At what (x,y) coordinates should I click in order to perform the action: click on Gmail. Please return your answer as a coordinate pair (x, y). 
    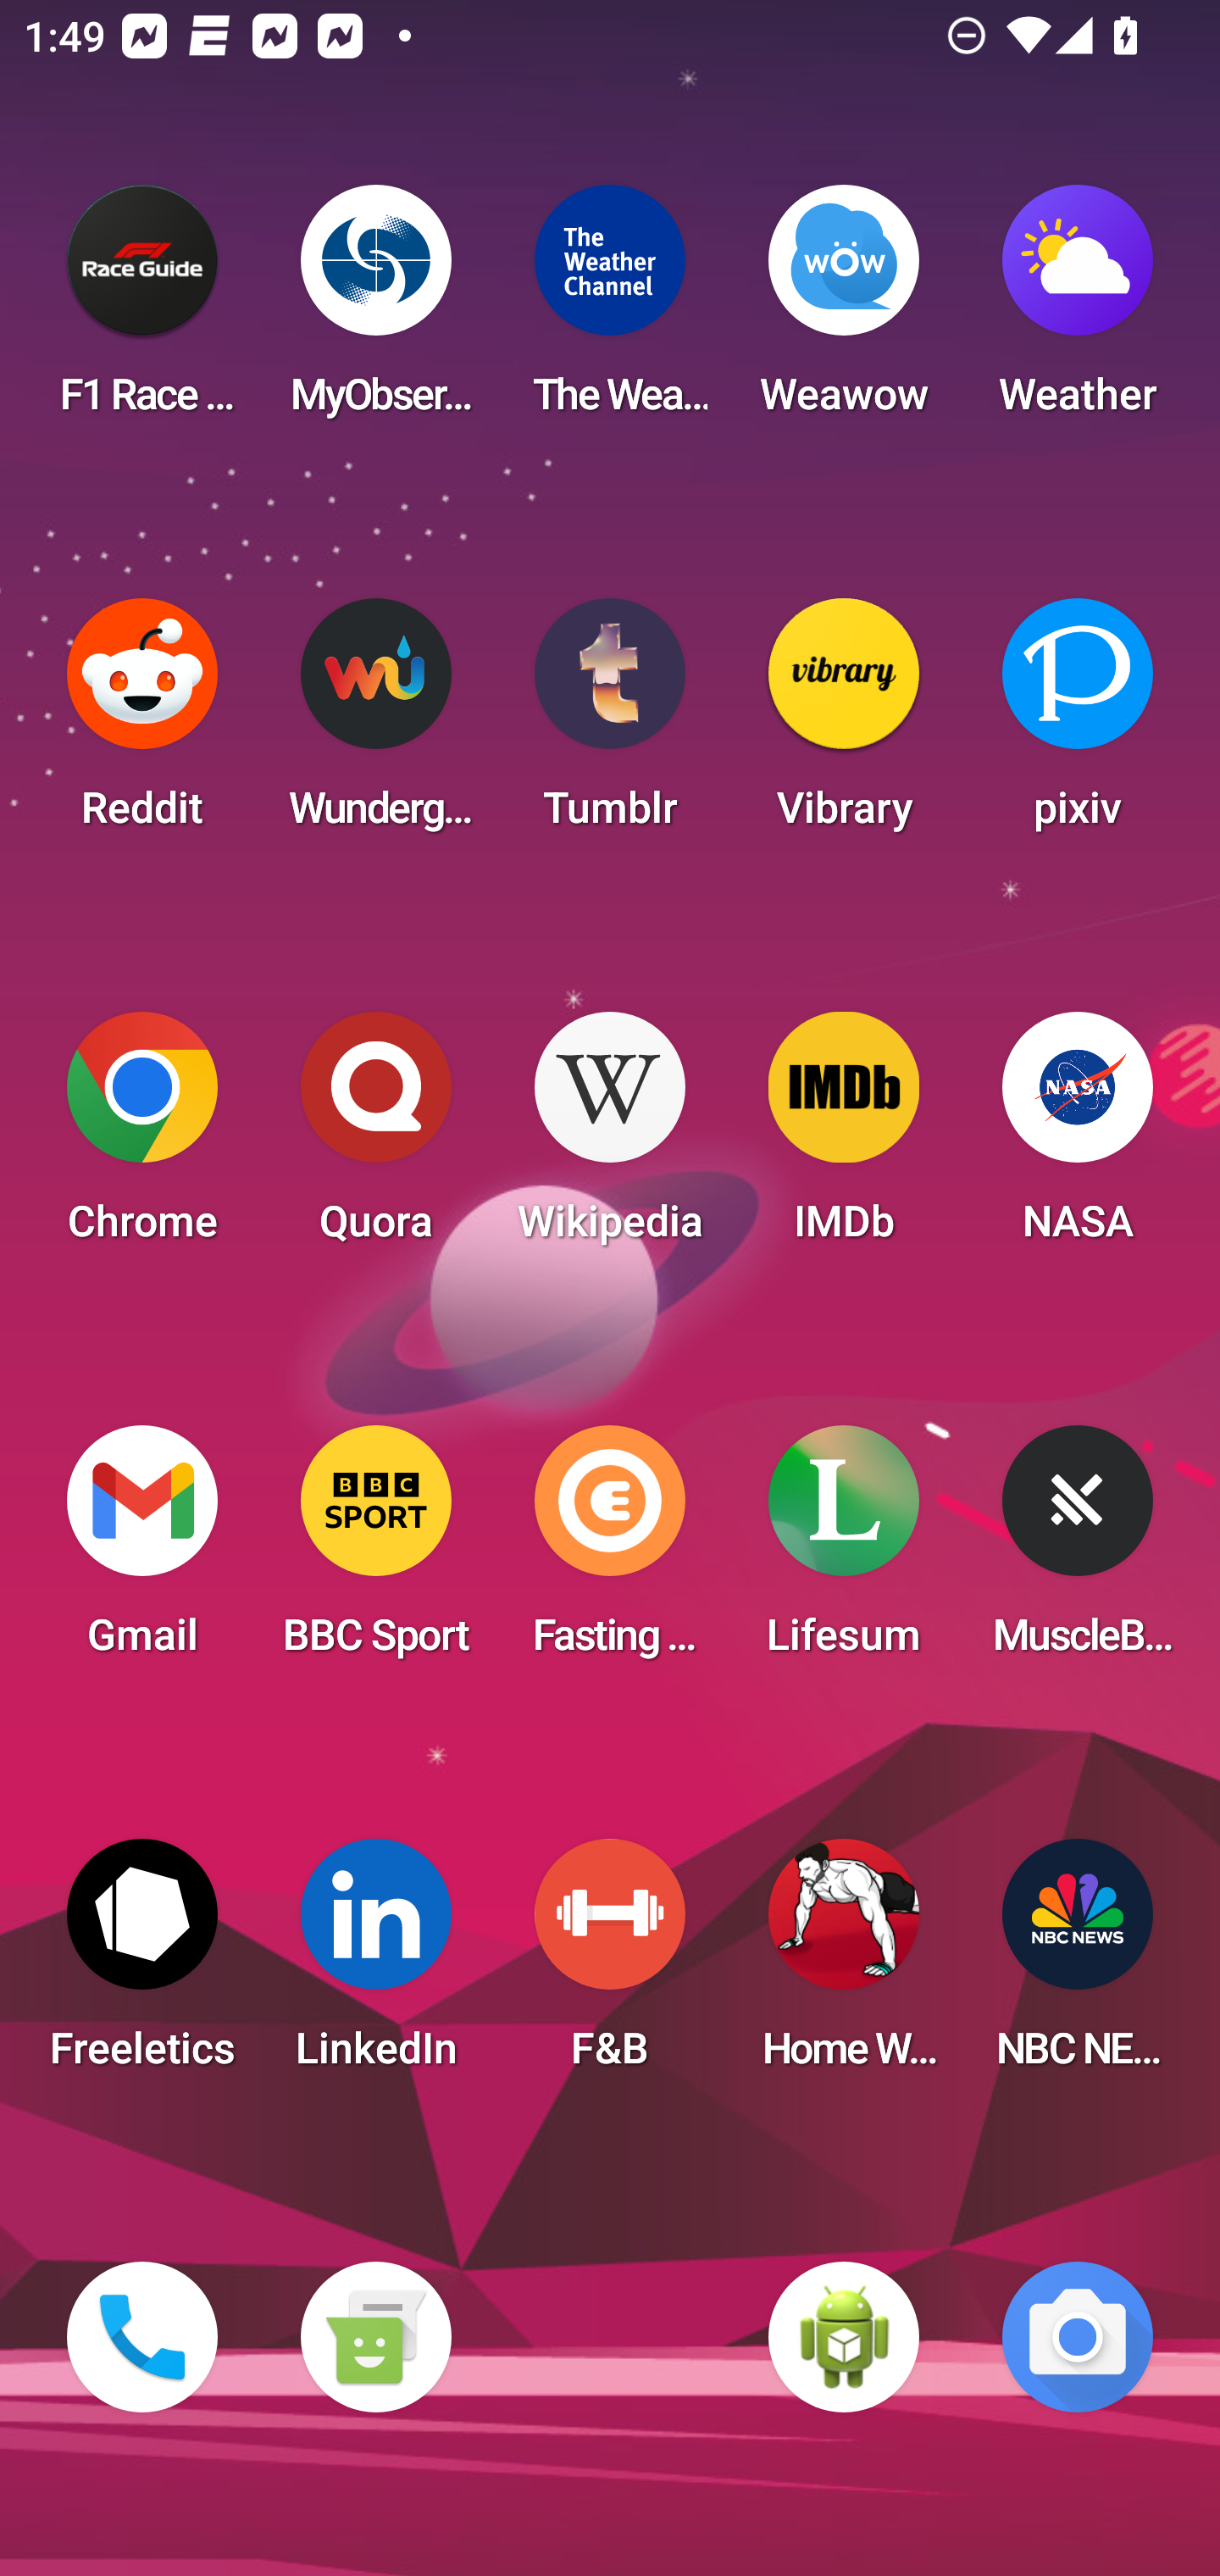
    Looking at the image, I should click on (142, 1551).